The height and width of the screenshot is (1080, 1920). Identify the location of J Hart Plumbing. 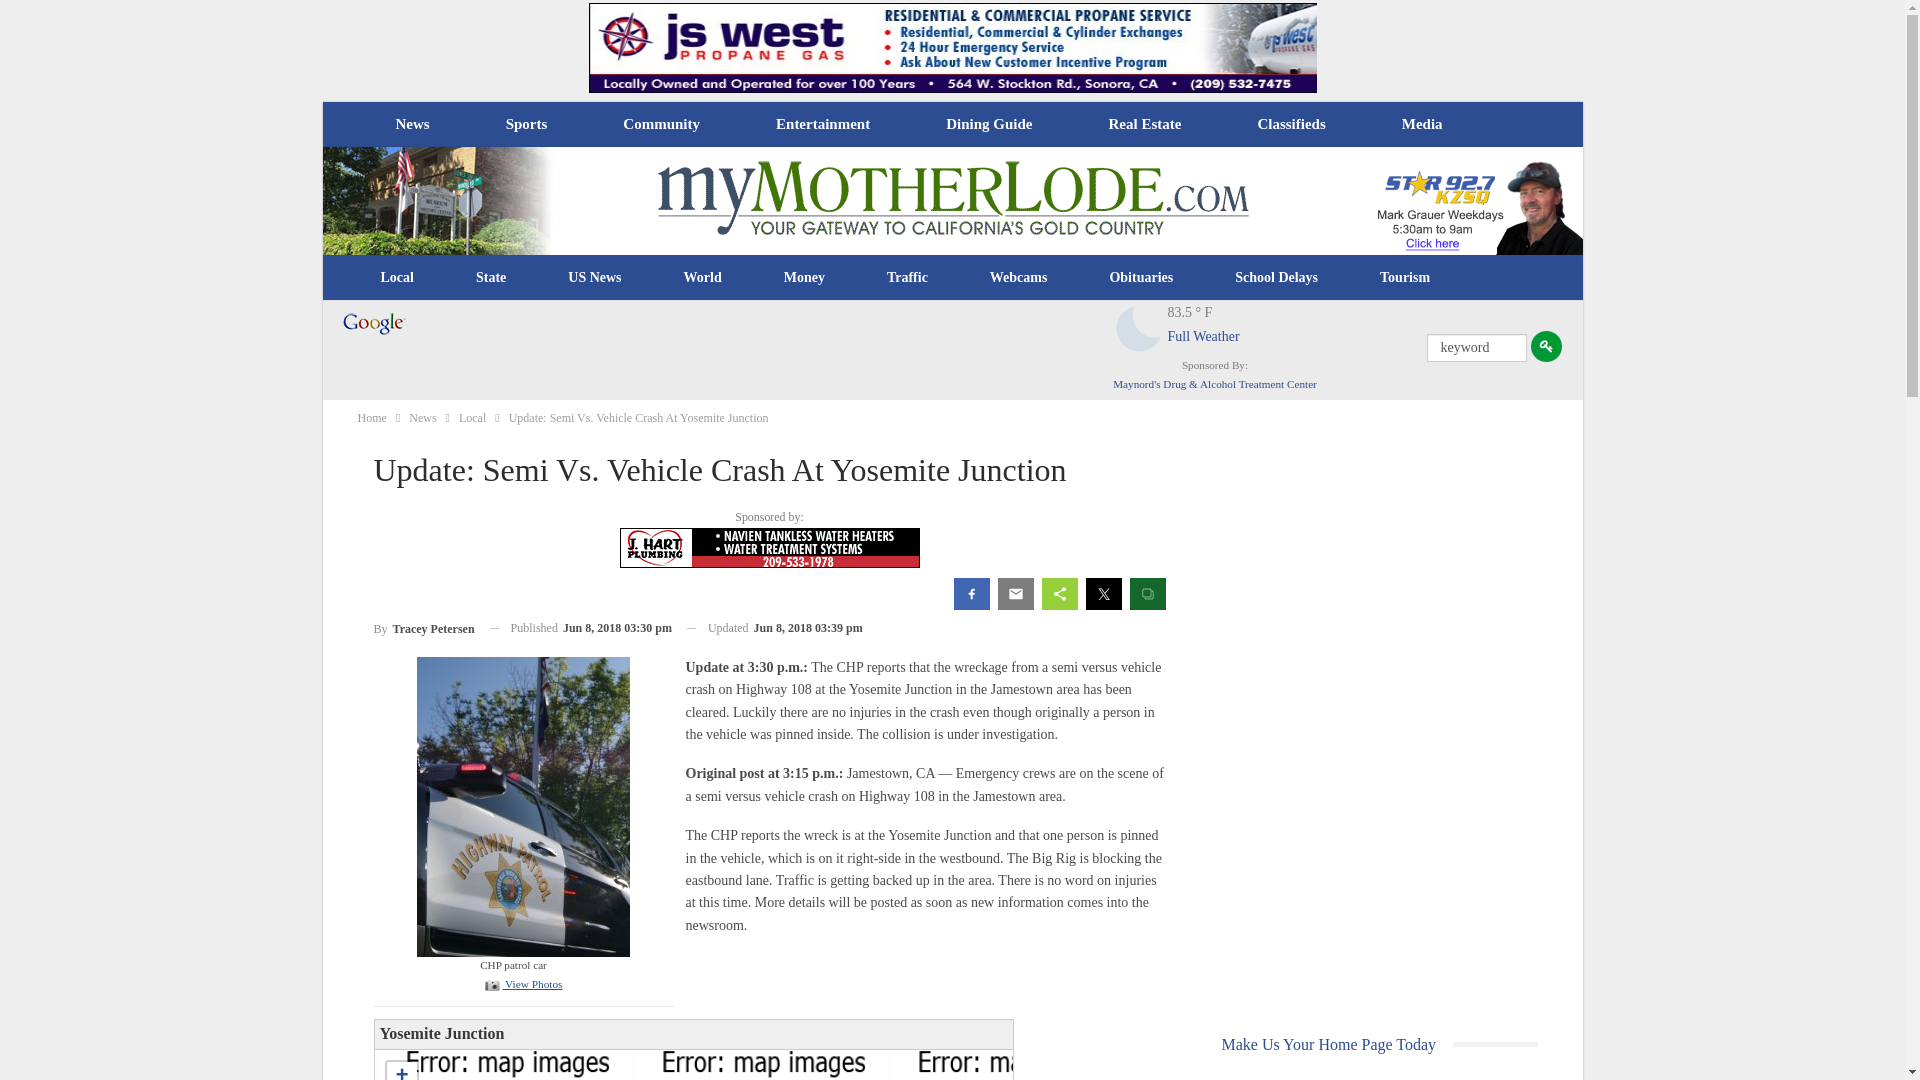
(770, 548).